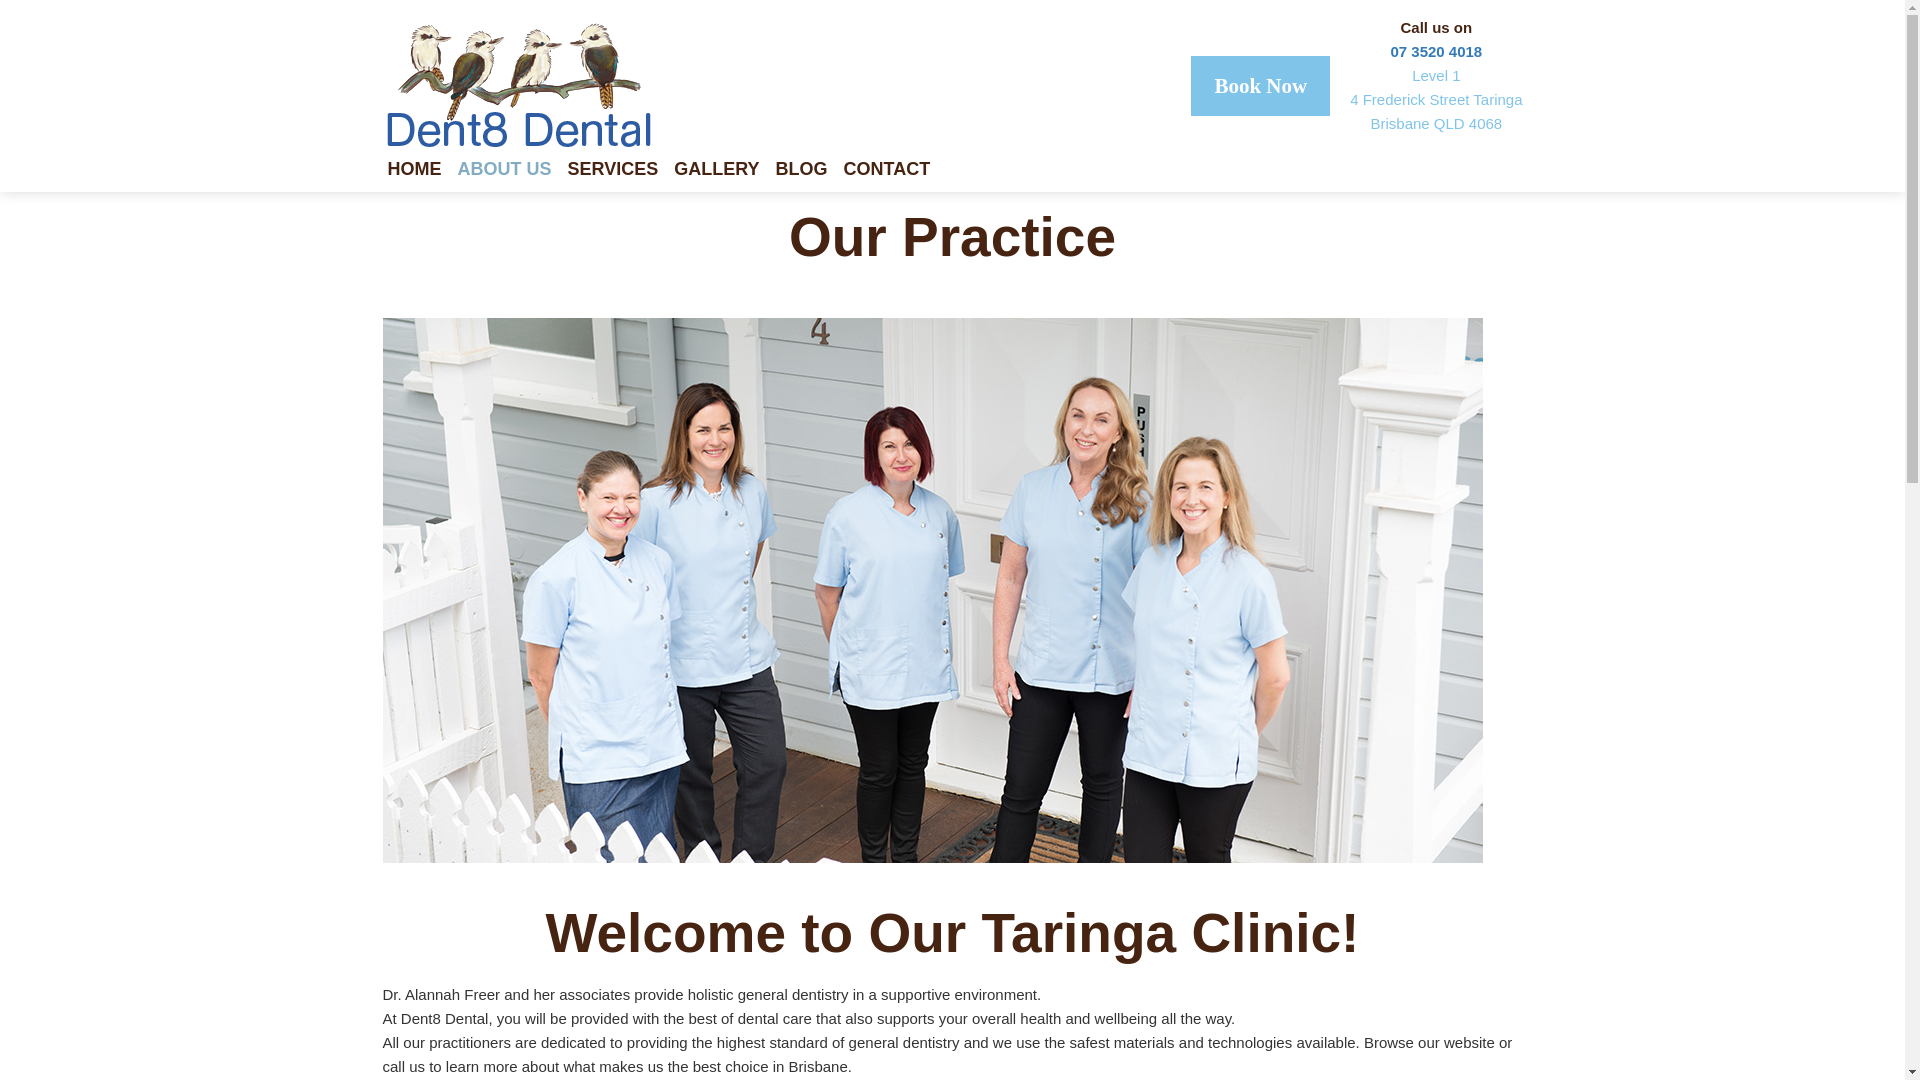 The image size is (1920, 1080). Describe the element at coordinates (423, 173) in the screenshot. I see `HOME` at that location.